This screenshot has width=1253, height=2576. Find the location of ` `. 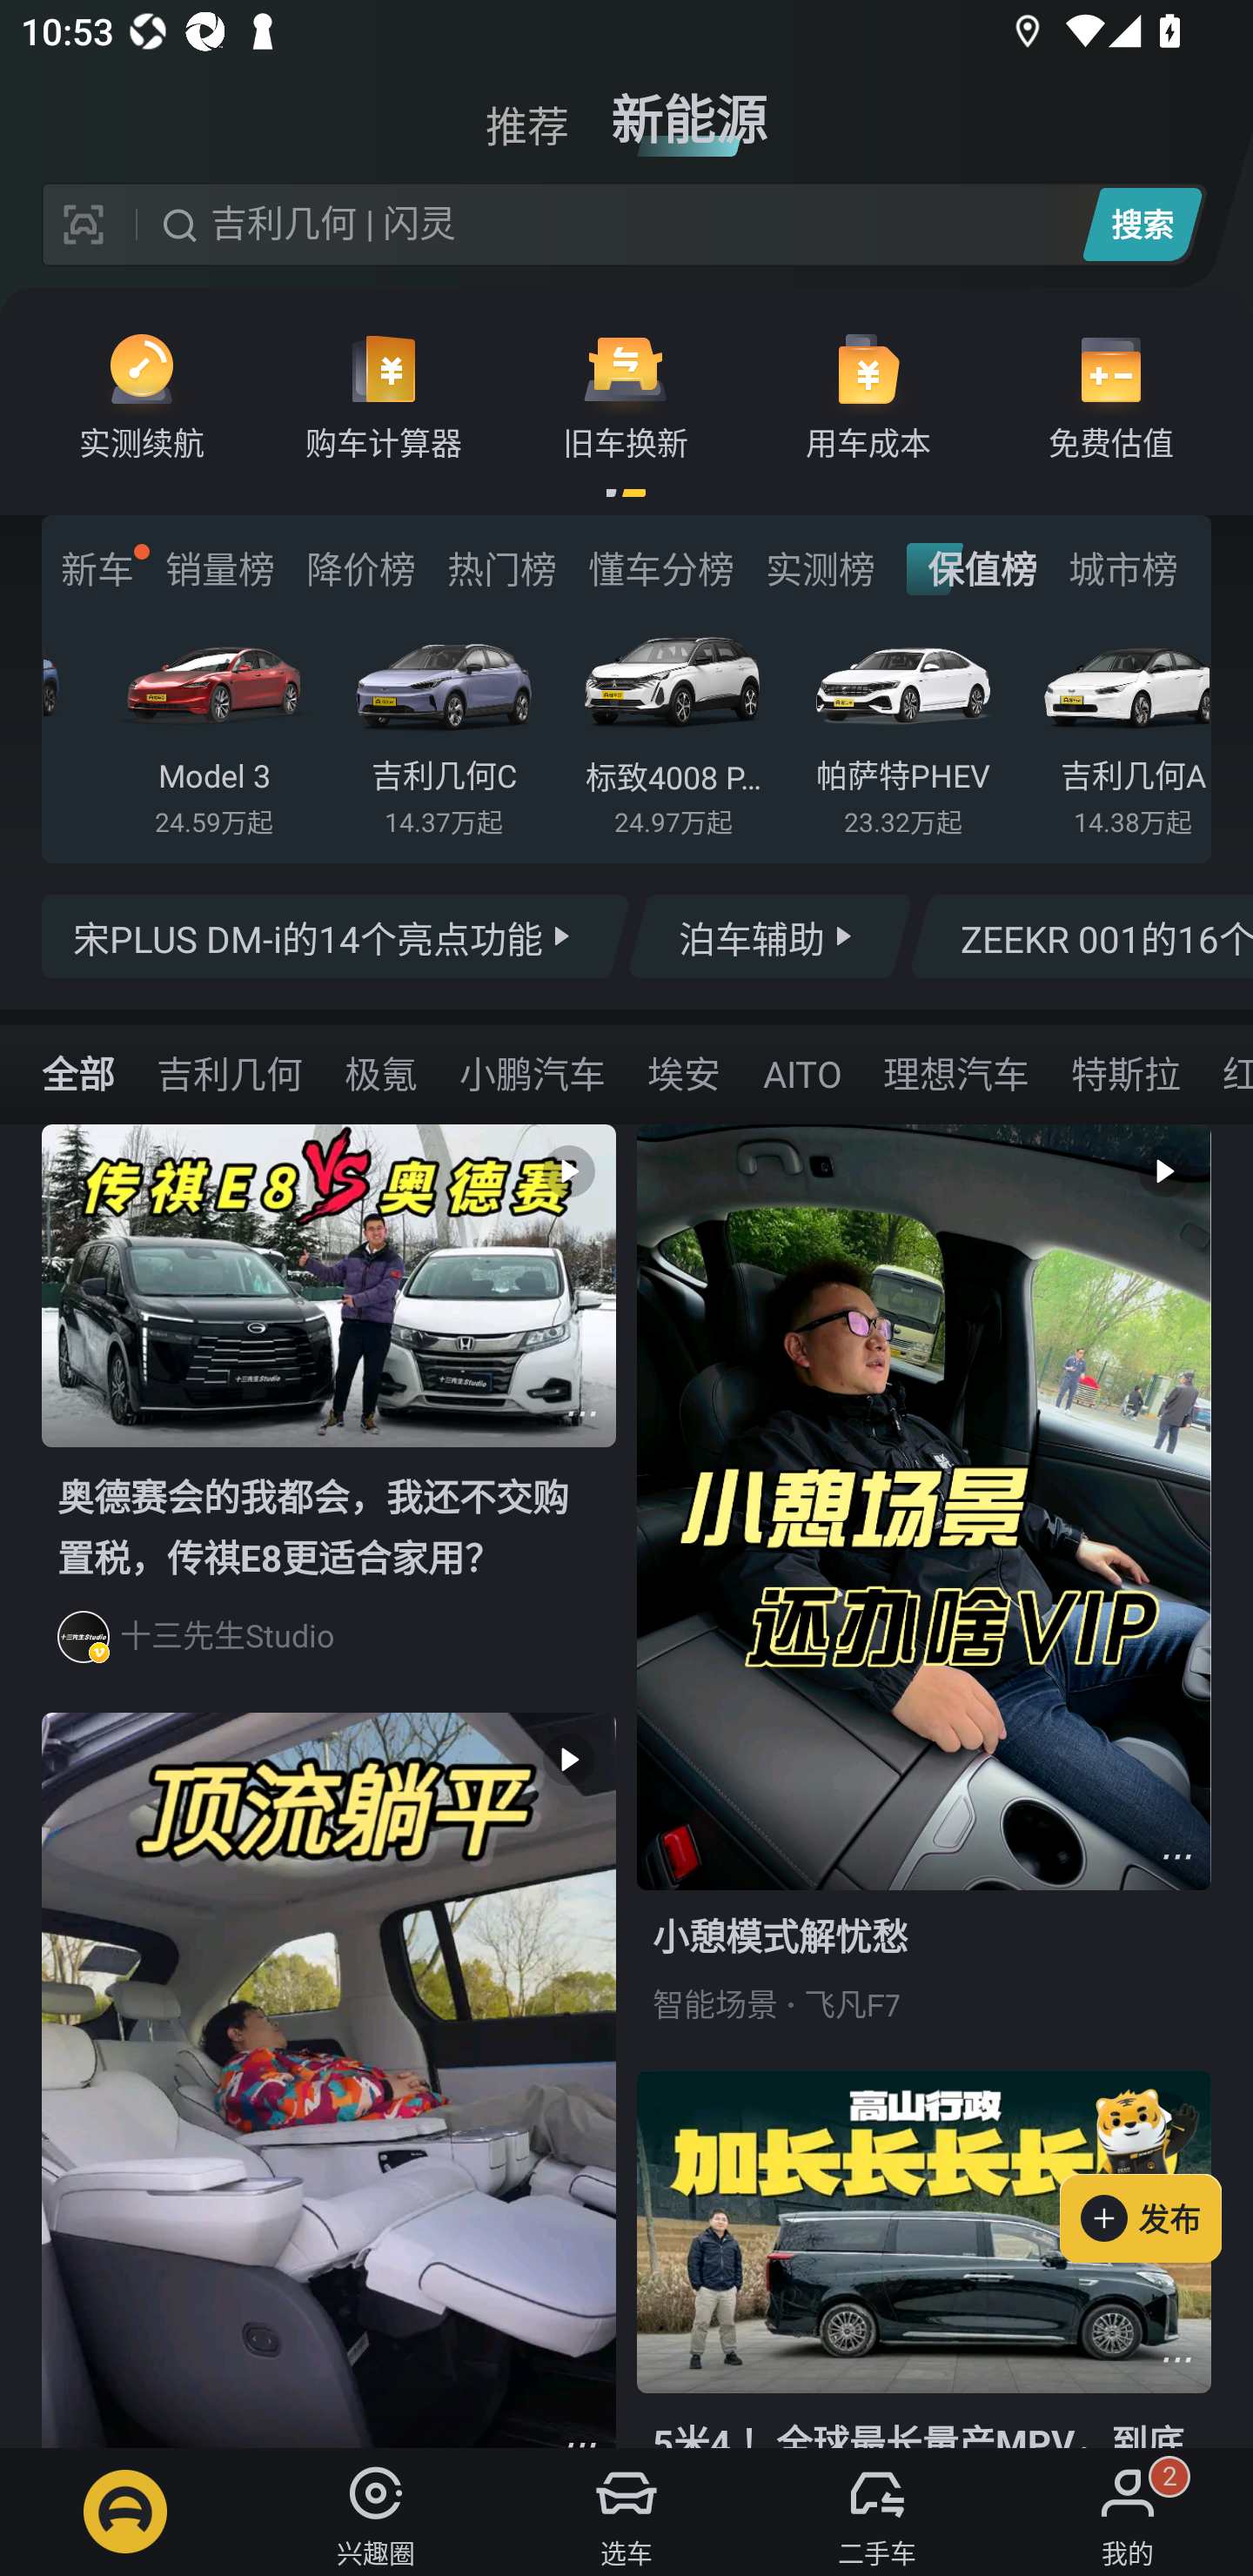

  is located at coordinates (329, 2080).